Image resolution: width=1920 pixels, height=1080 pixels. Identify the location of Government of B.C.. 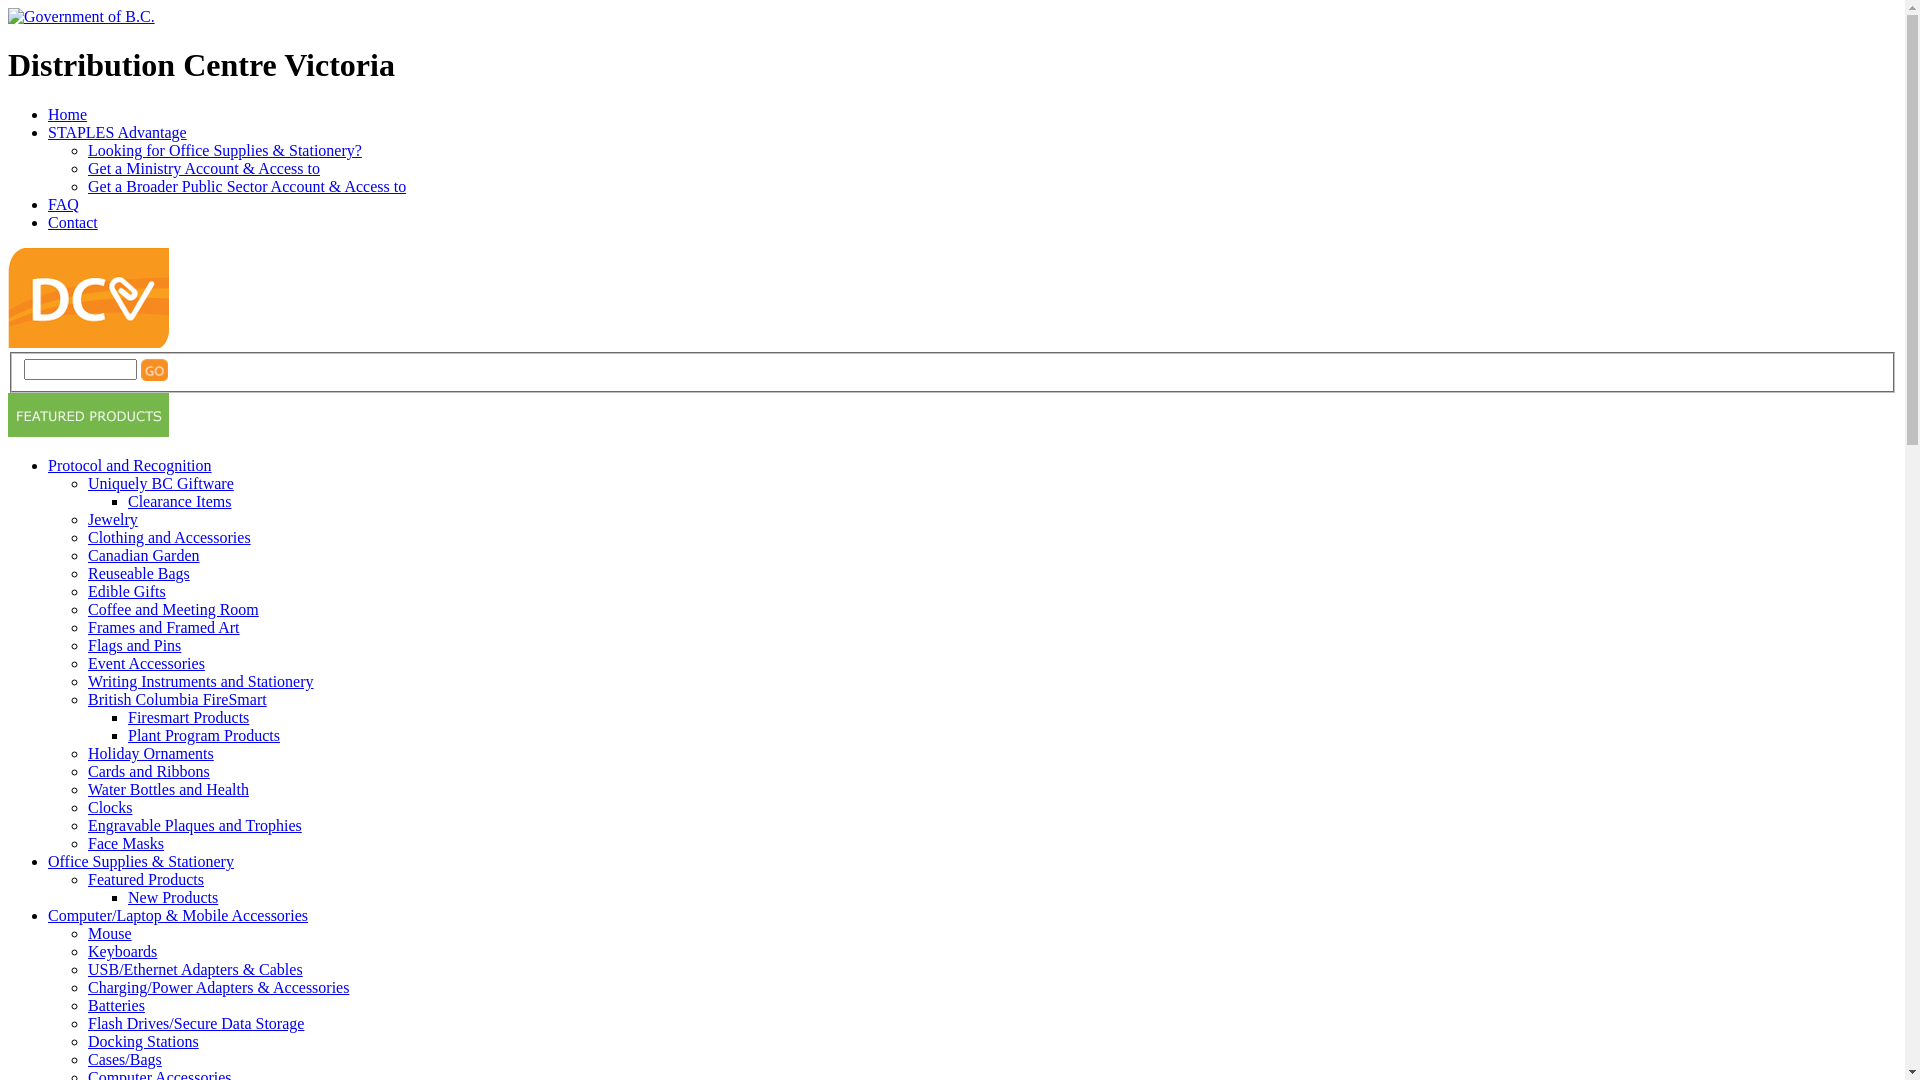
(82, 17).